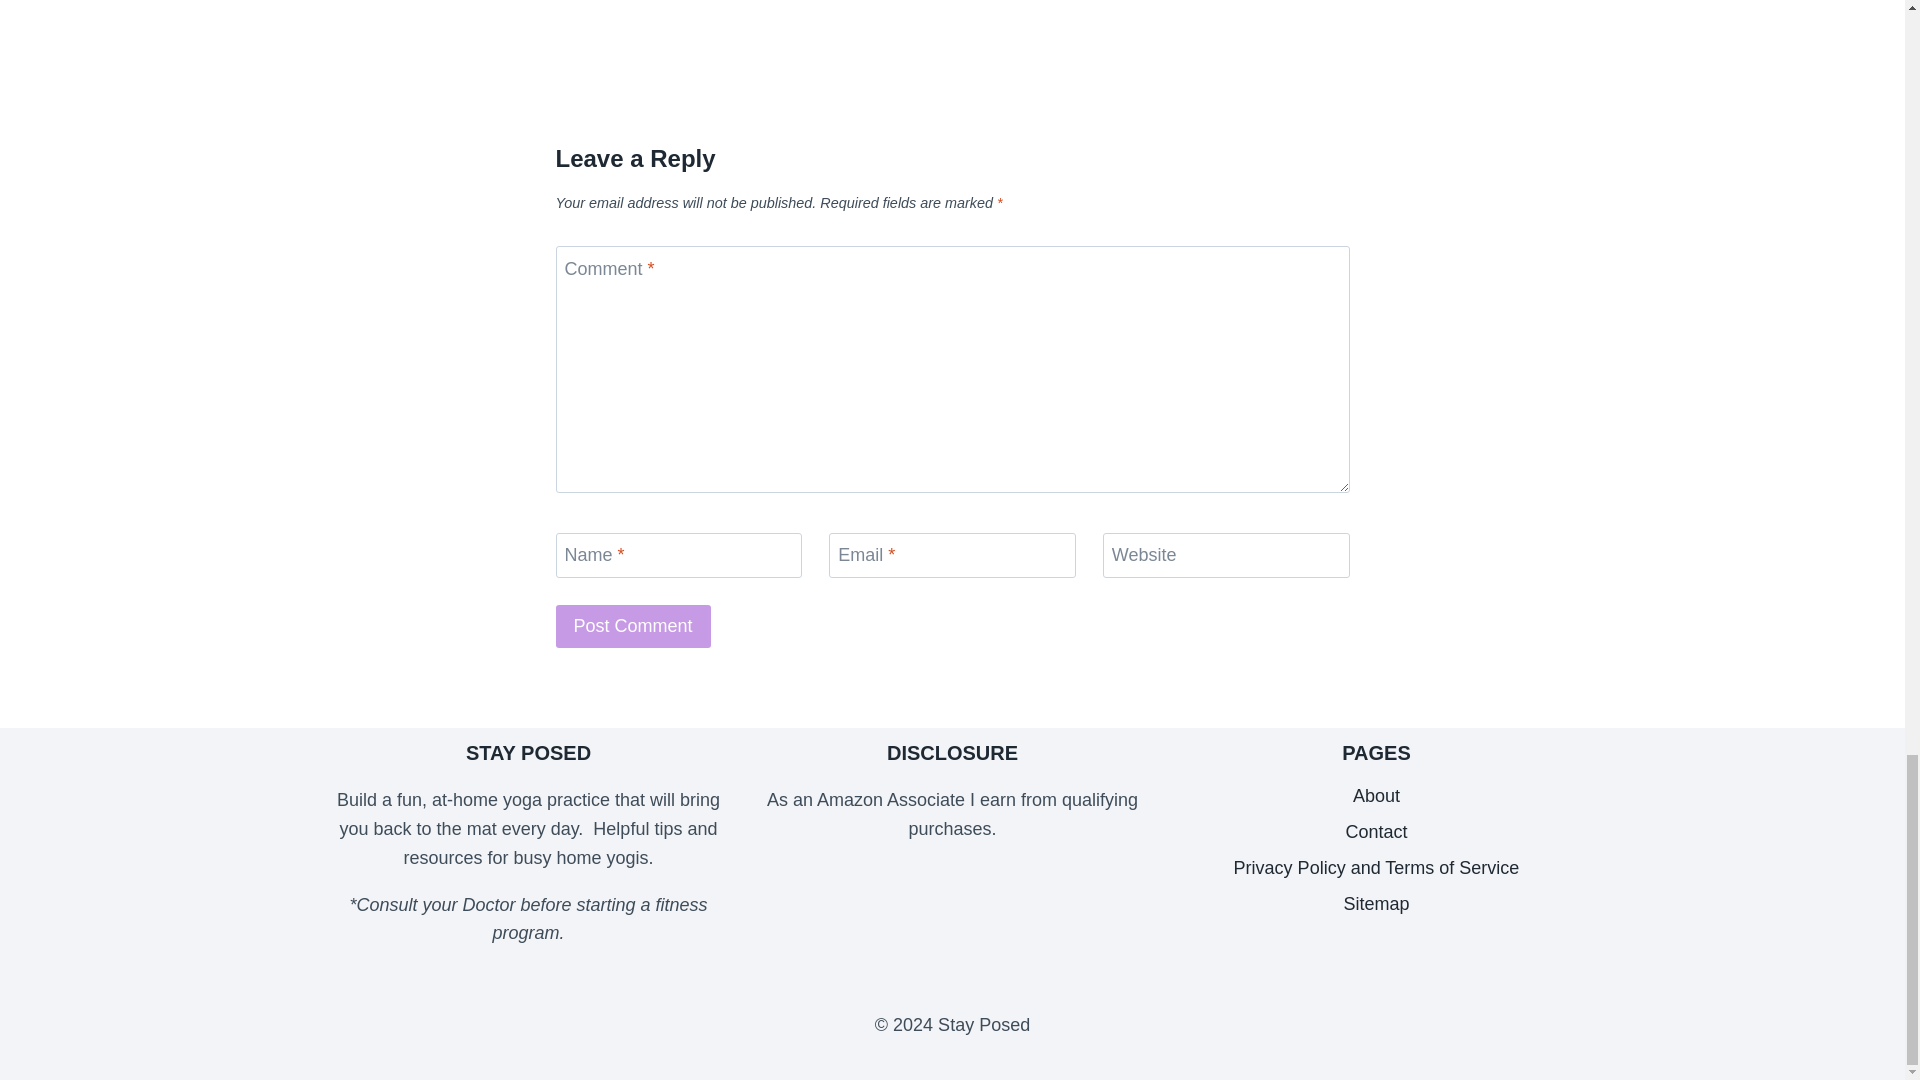 Image resolution: width=1920 pixels, height=1080 pixels. Describe the element at coordinates (1377, 904) in the screenshot. I see `Sitemap` at that location.